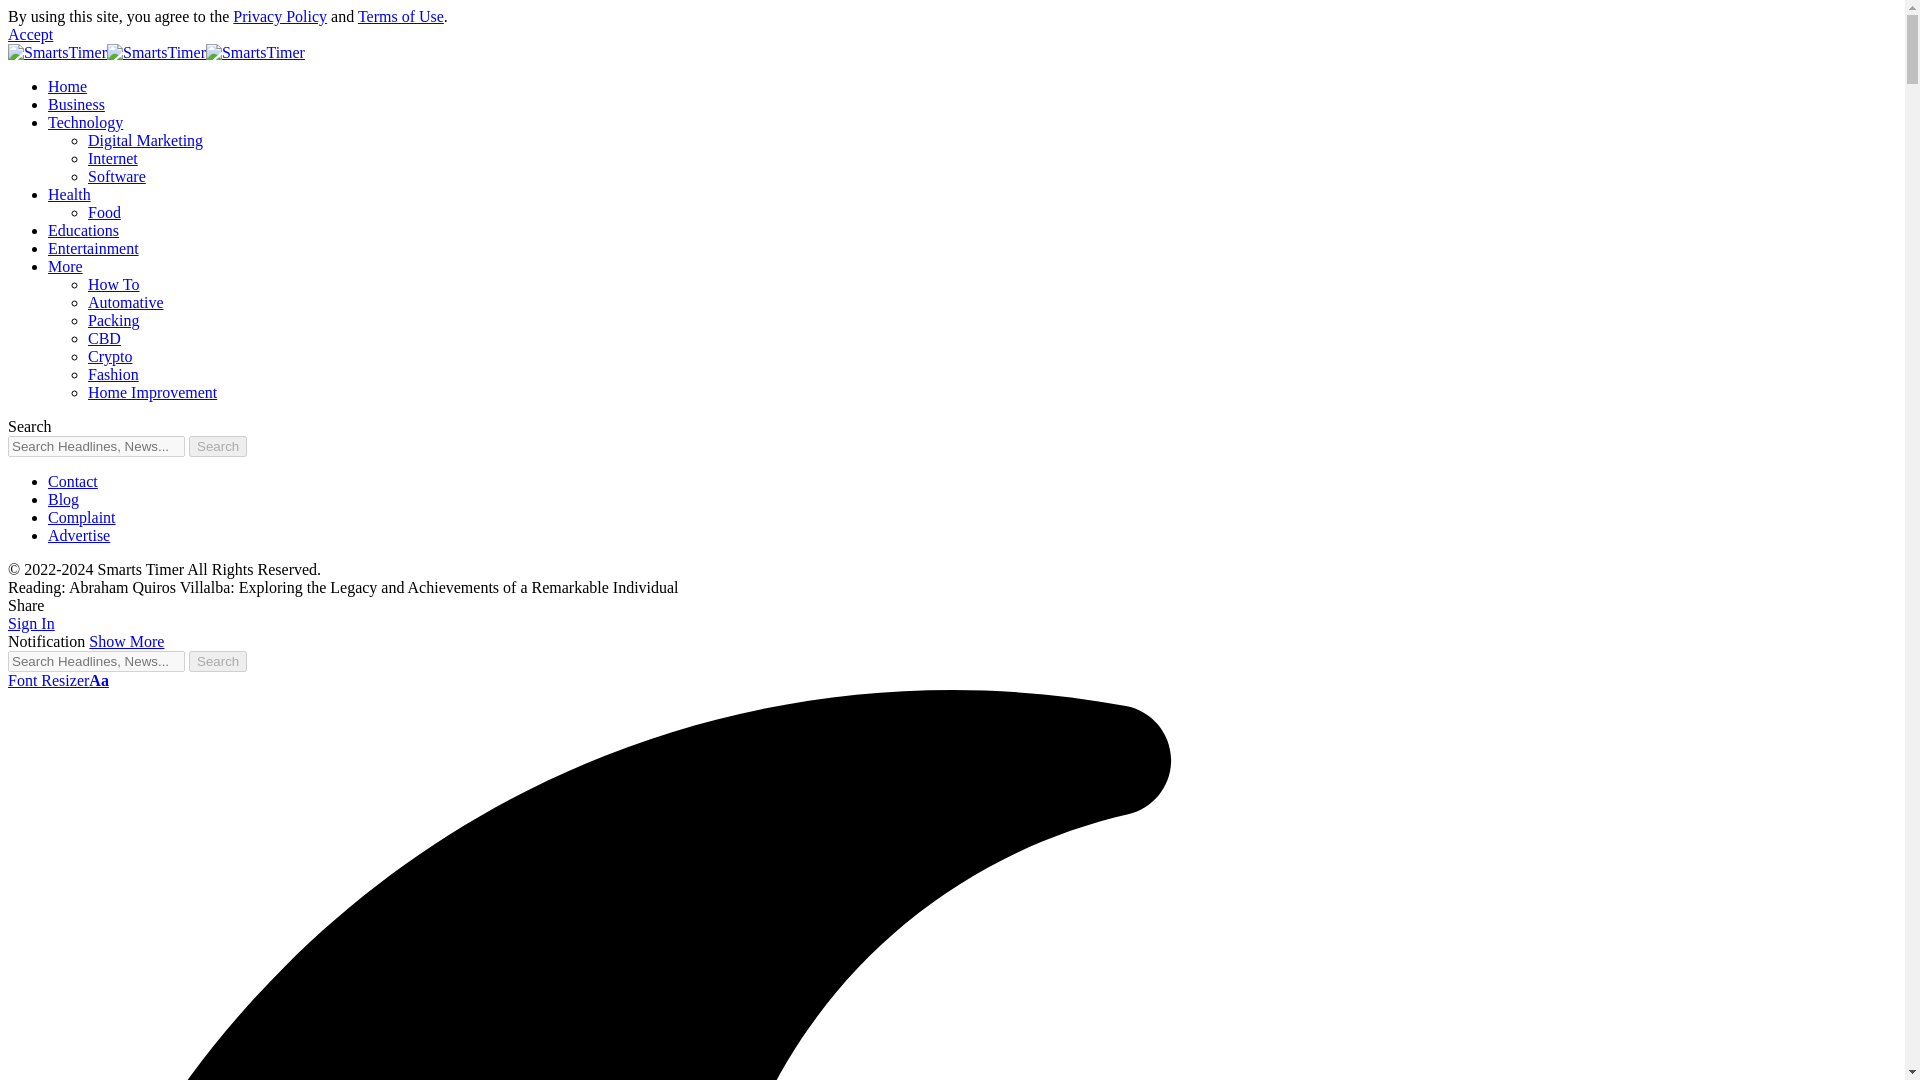  Describe the element at coordinates (279, 16) in the screenshot. I see `Privacy Policy` at that location.